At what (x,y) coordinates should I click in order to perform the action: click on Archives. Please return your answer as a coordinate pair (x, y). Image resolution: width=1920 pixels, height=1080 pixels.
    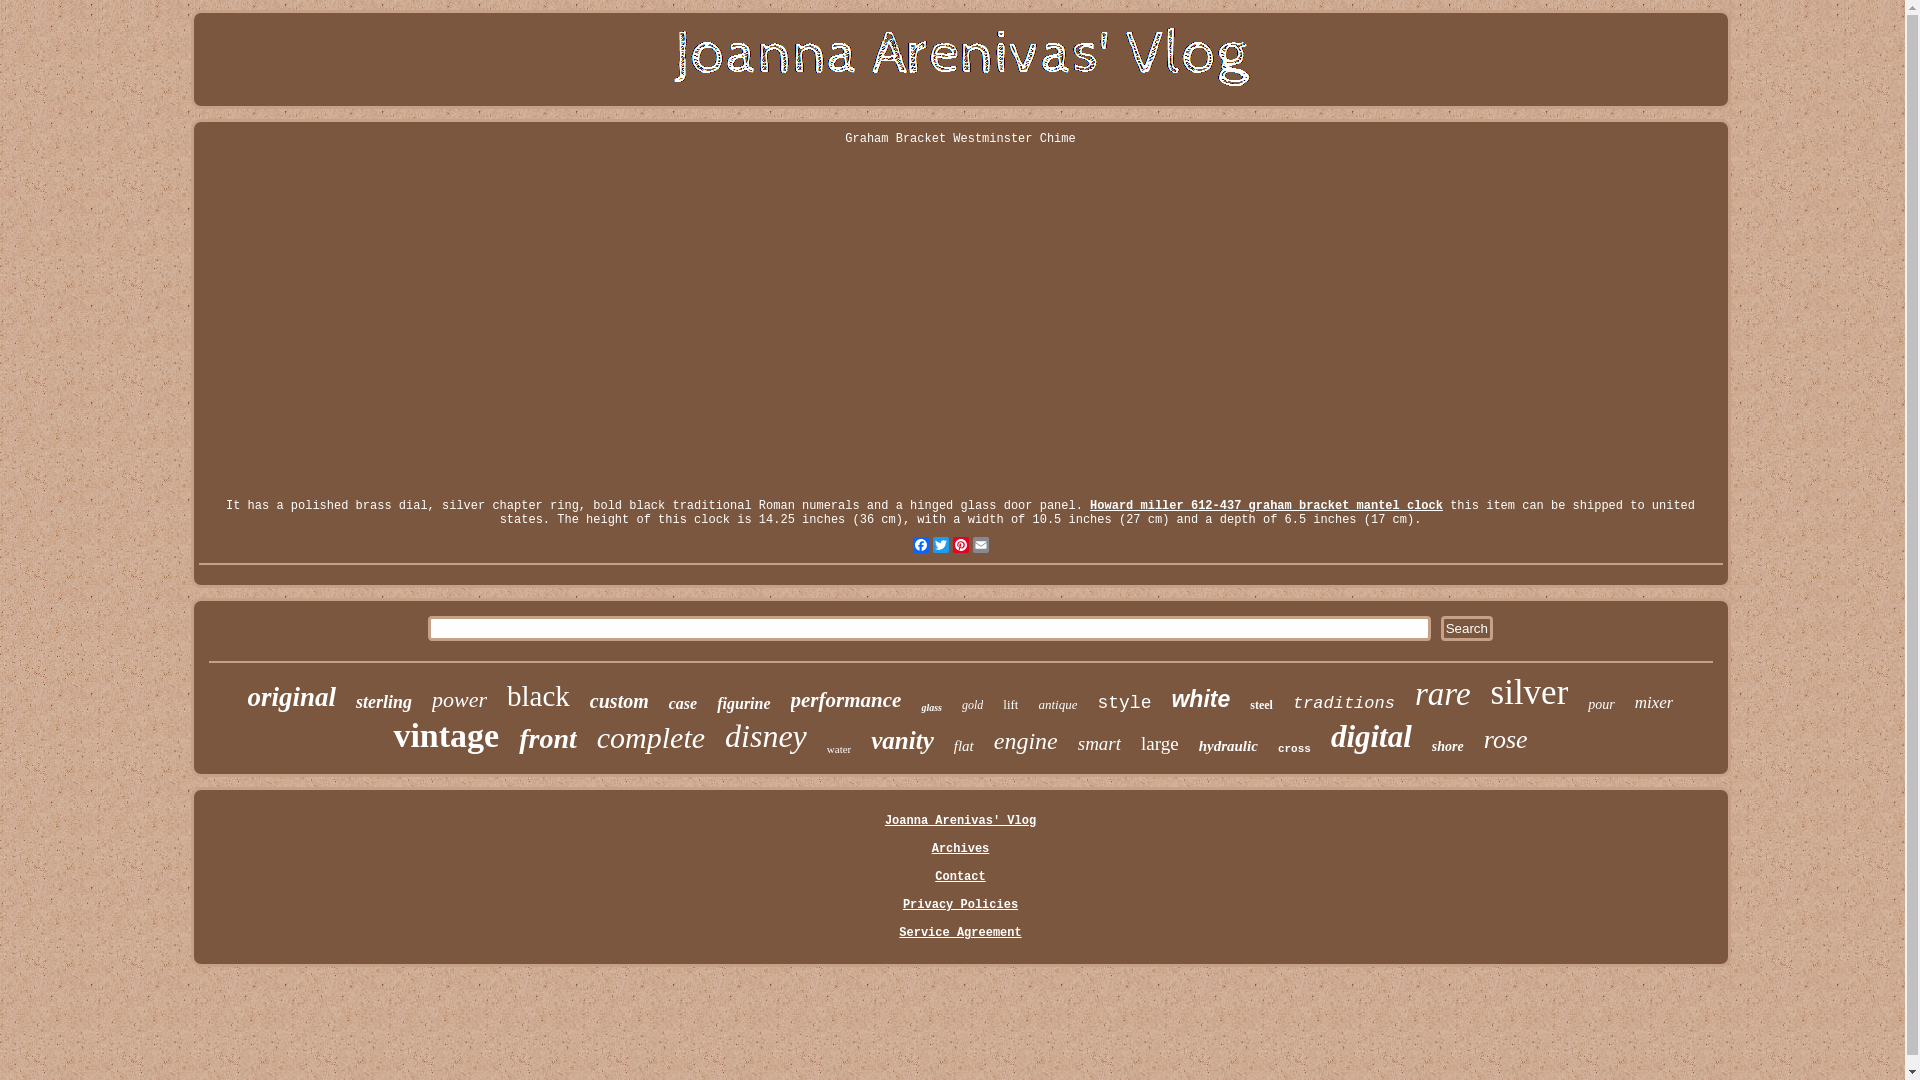
    Looking at the image, I should click on (961, 849).